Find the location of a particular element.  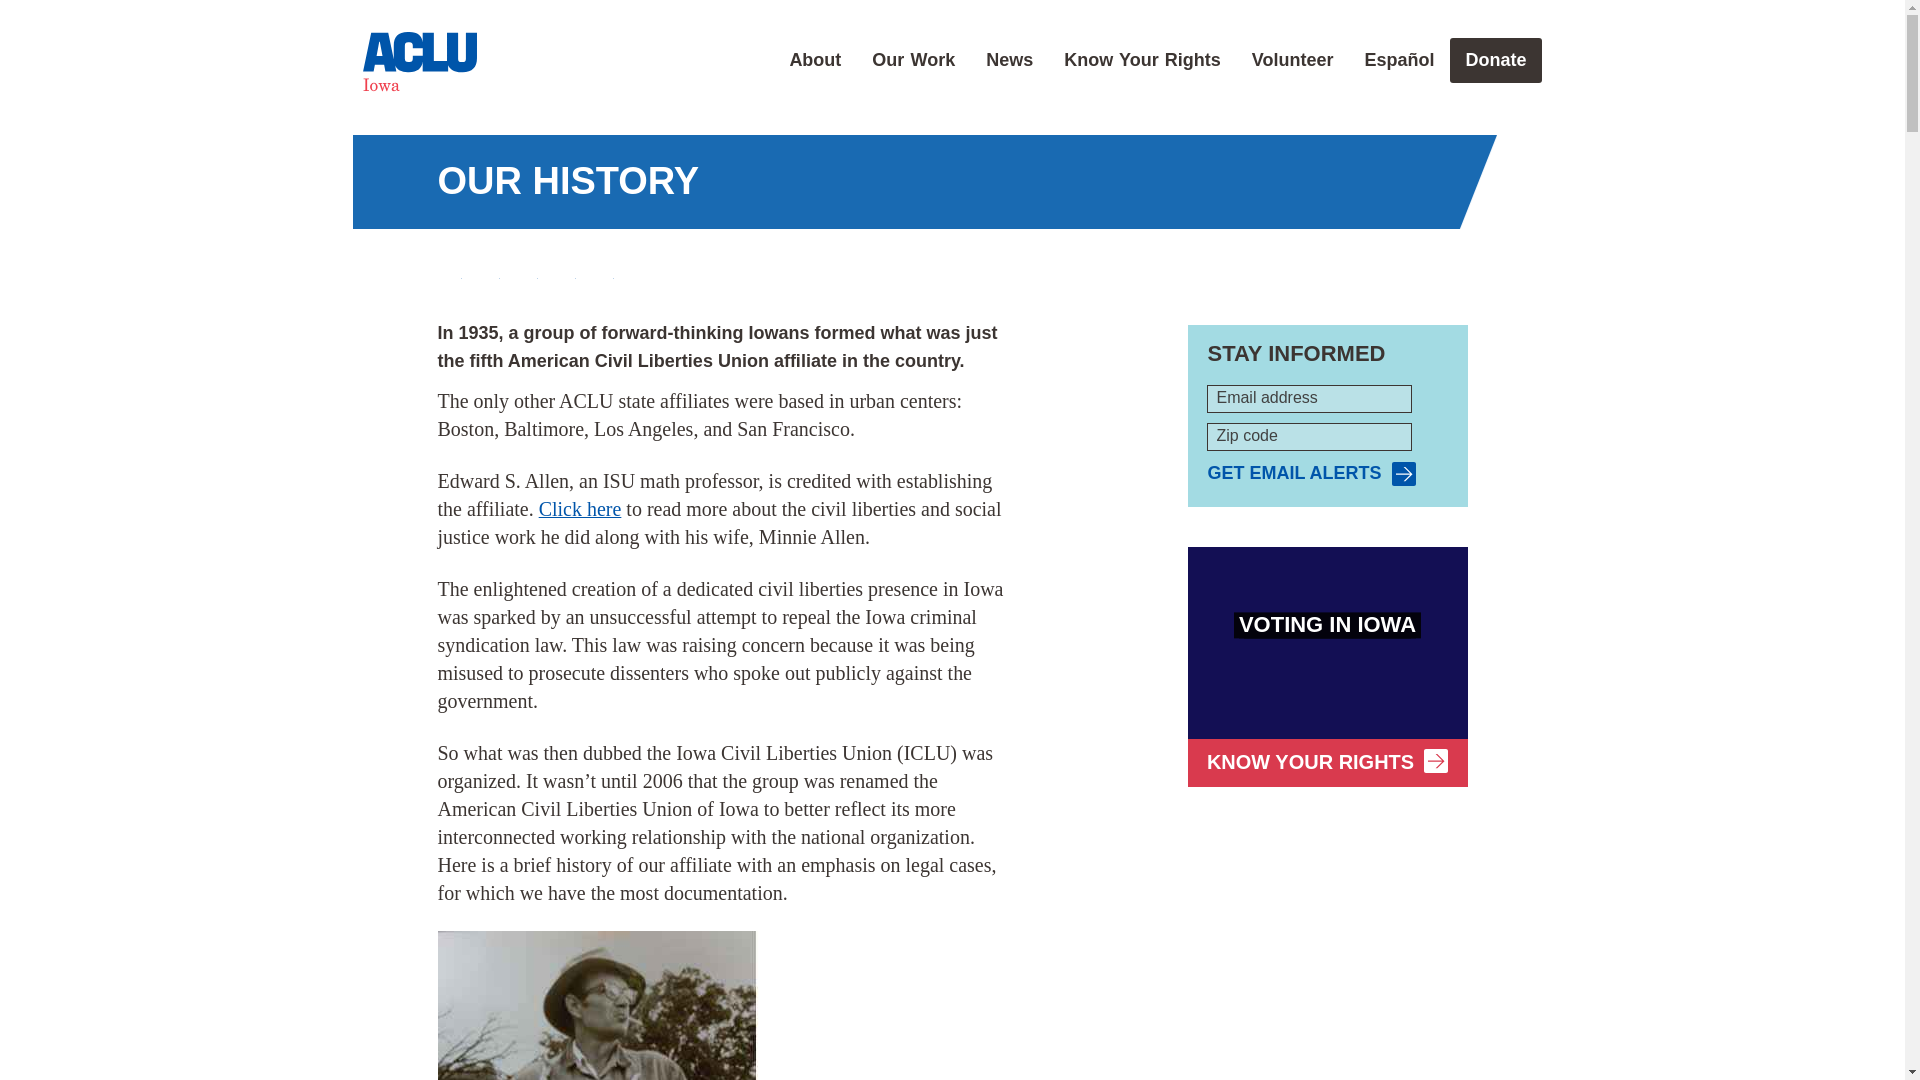

Twitter is located at coordinates (488, 268).